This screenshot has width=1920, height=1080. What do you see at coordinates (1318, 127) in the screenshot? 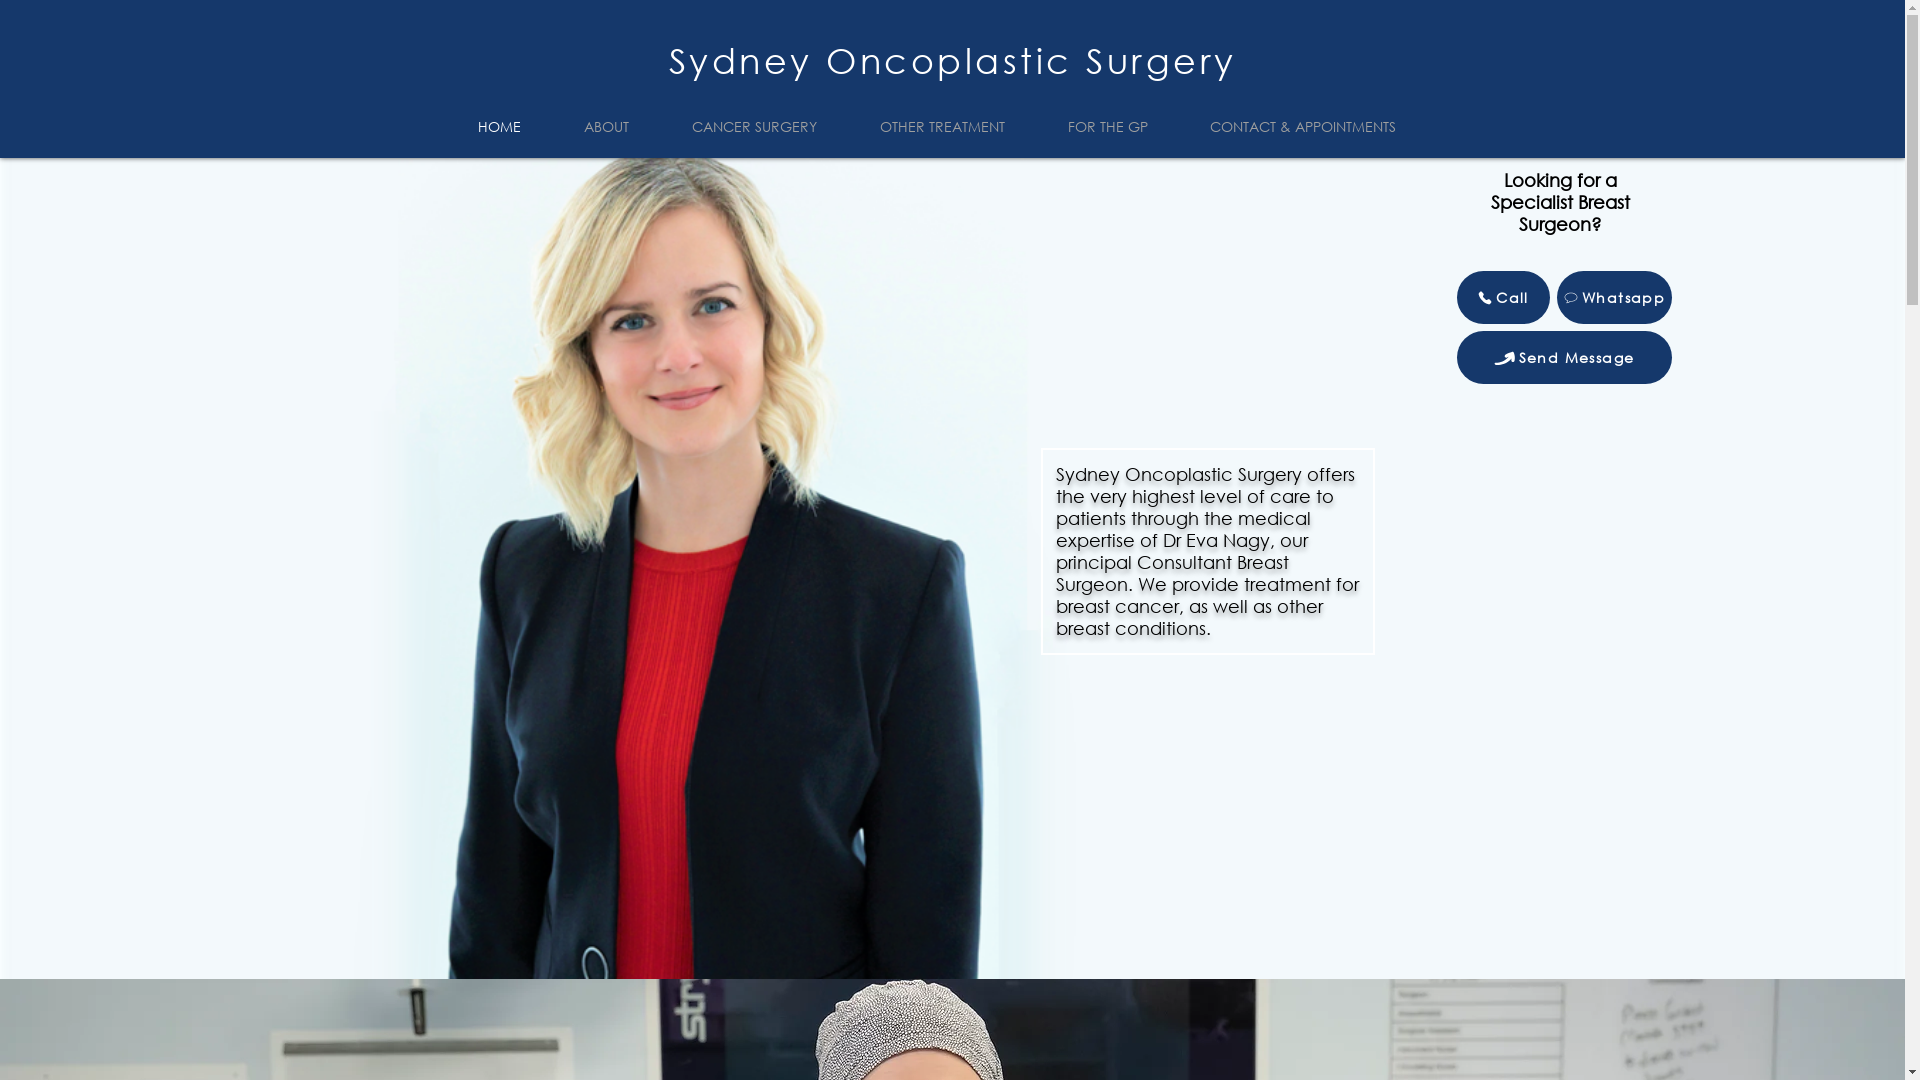
I see `CONTACT & APPOINTMENTS` at bounding box center [1318, 127].